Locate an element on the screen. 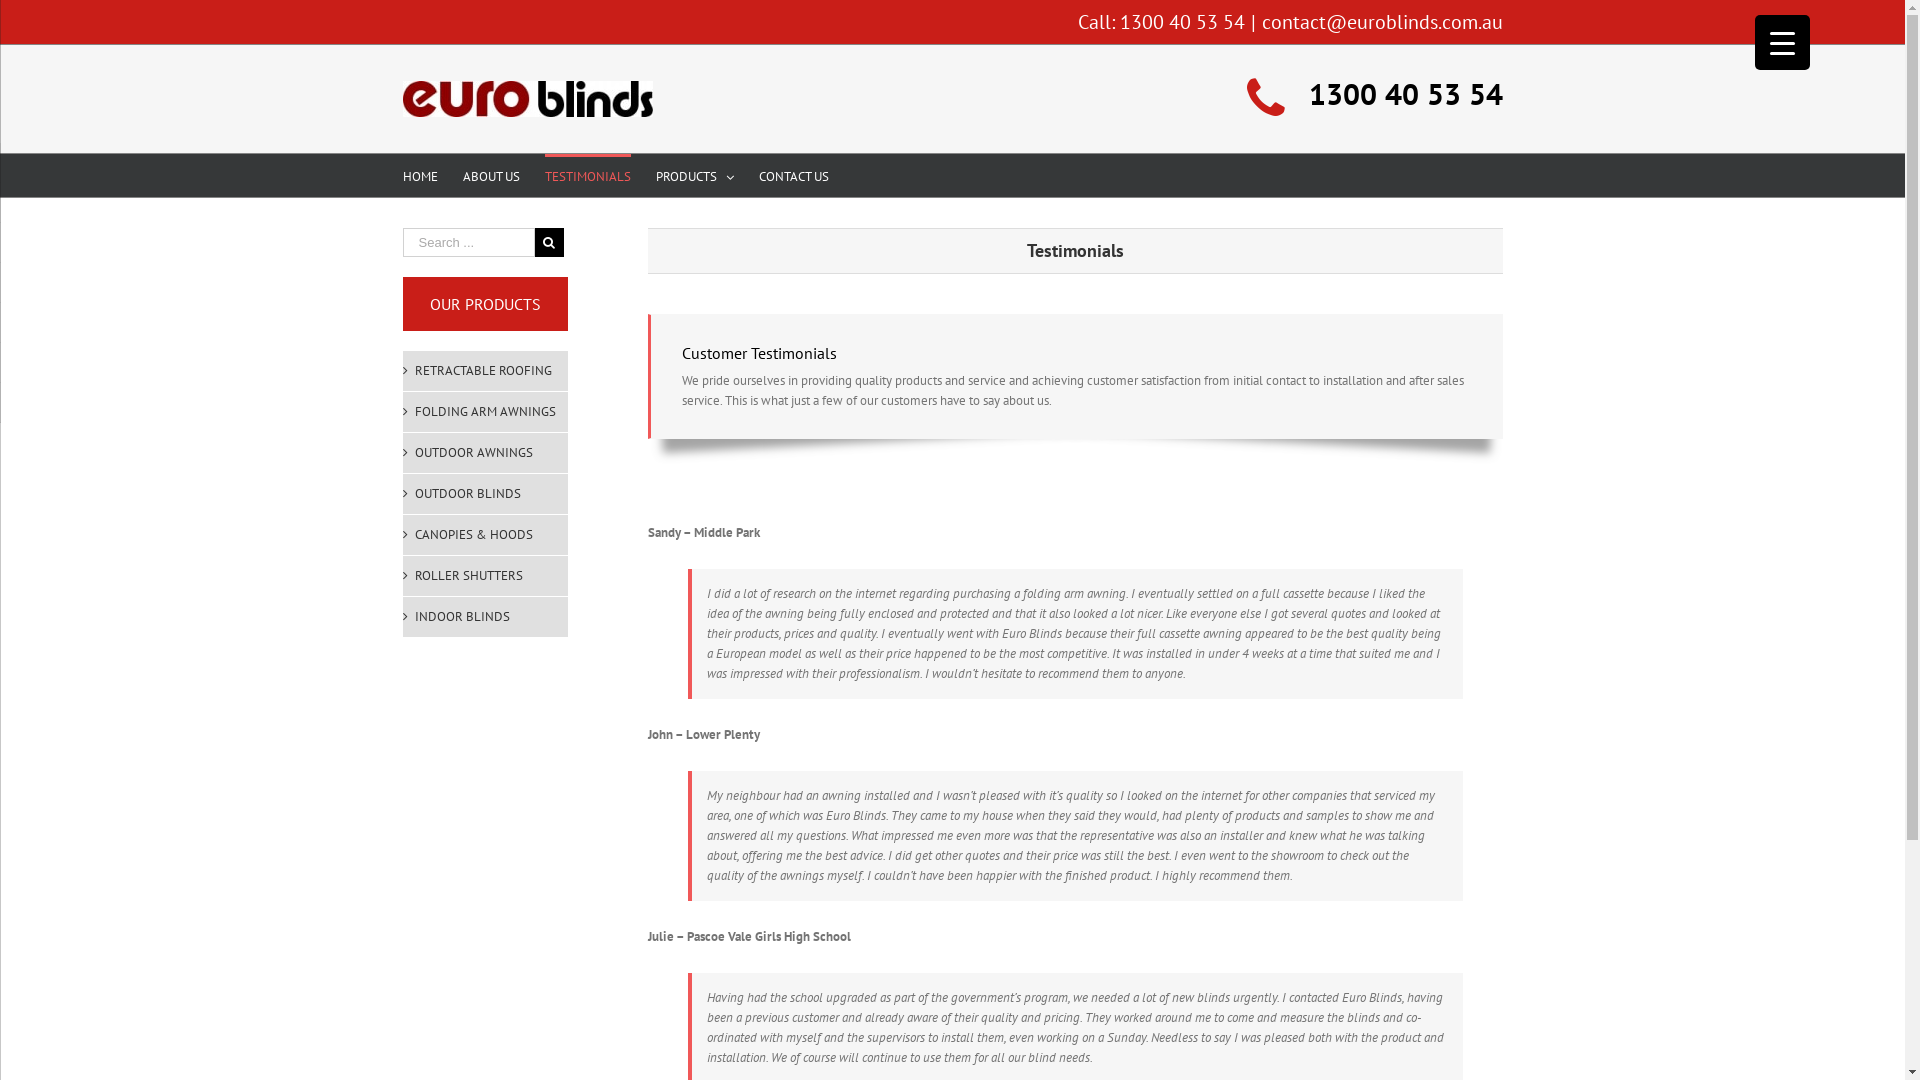 Image resolution: width=1920 pixels, height=1080 pixels. ROLLER SHUTTERS is located at coordinates (486, 576).